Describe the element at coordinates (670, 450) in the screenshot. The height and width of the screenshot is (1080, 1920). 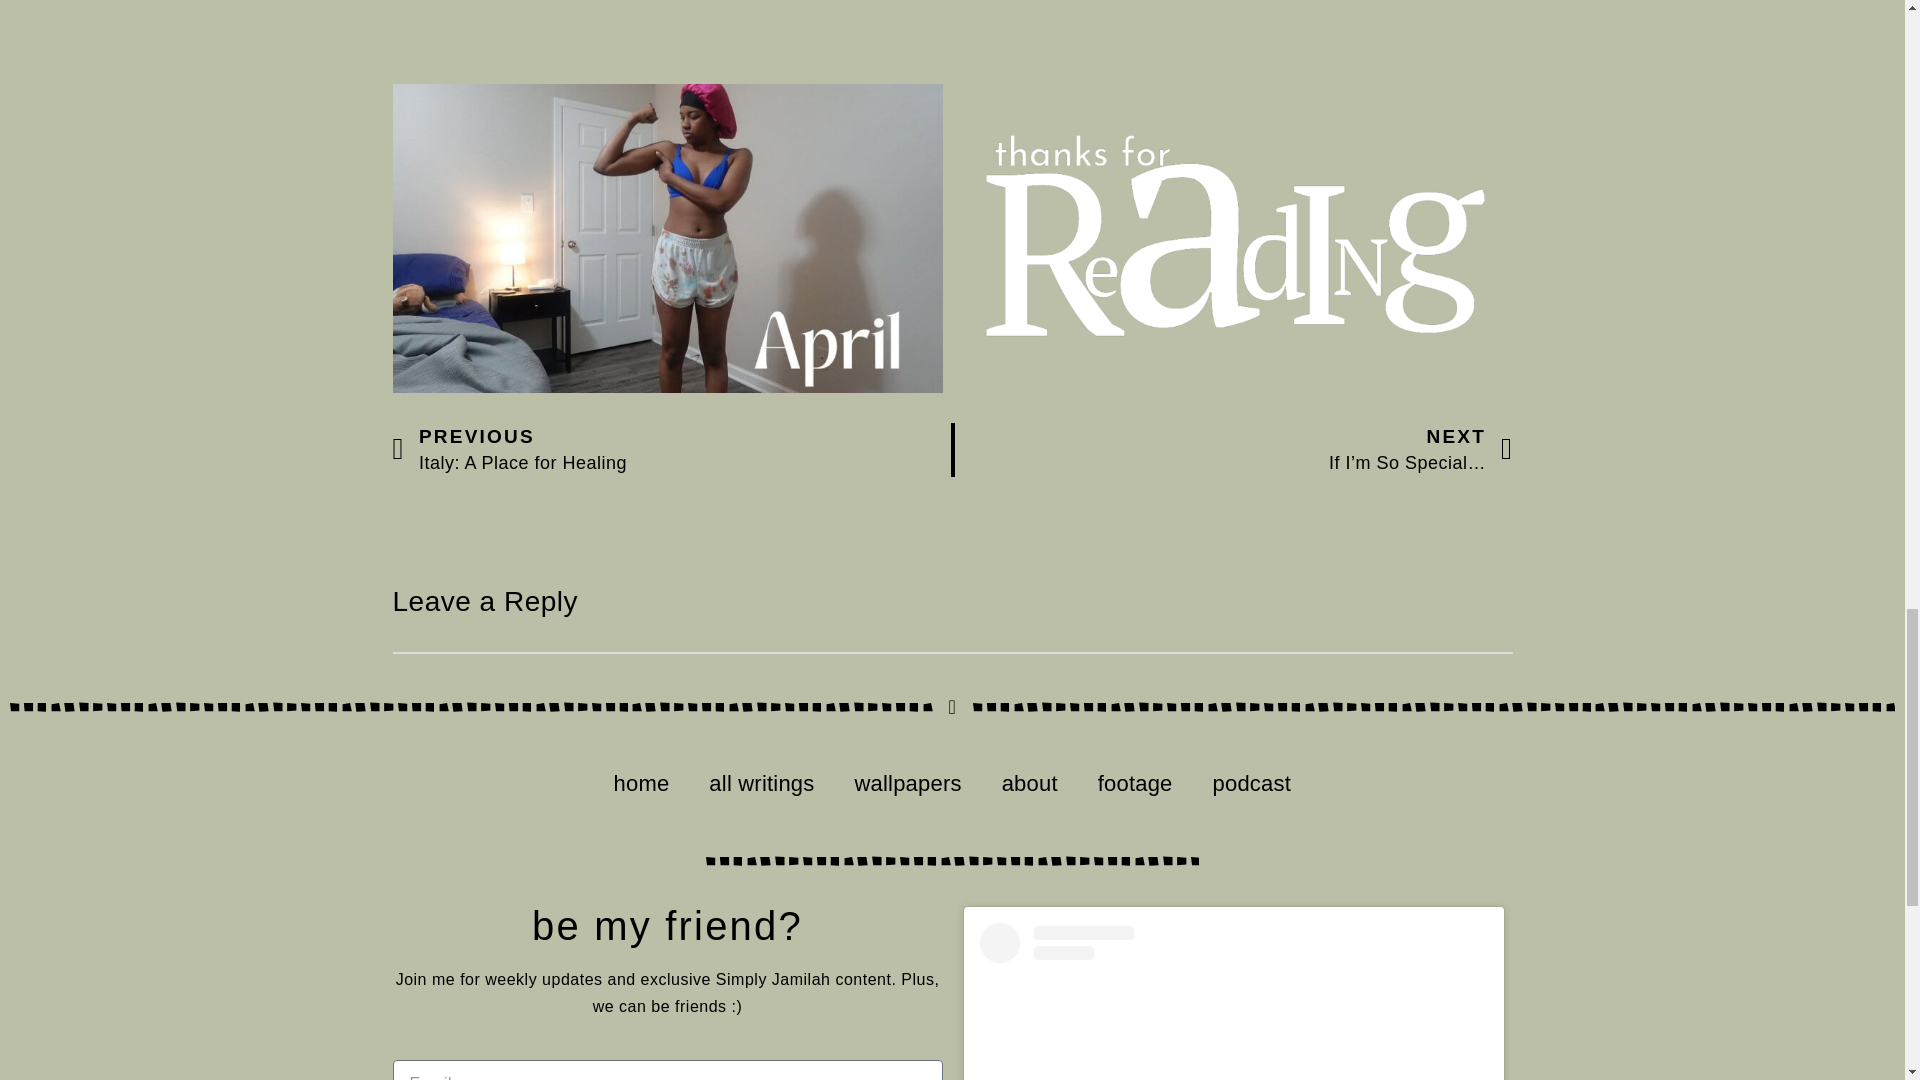
I see `about` at that location.